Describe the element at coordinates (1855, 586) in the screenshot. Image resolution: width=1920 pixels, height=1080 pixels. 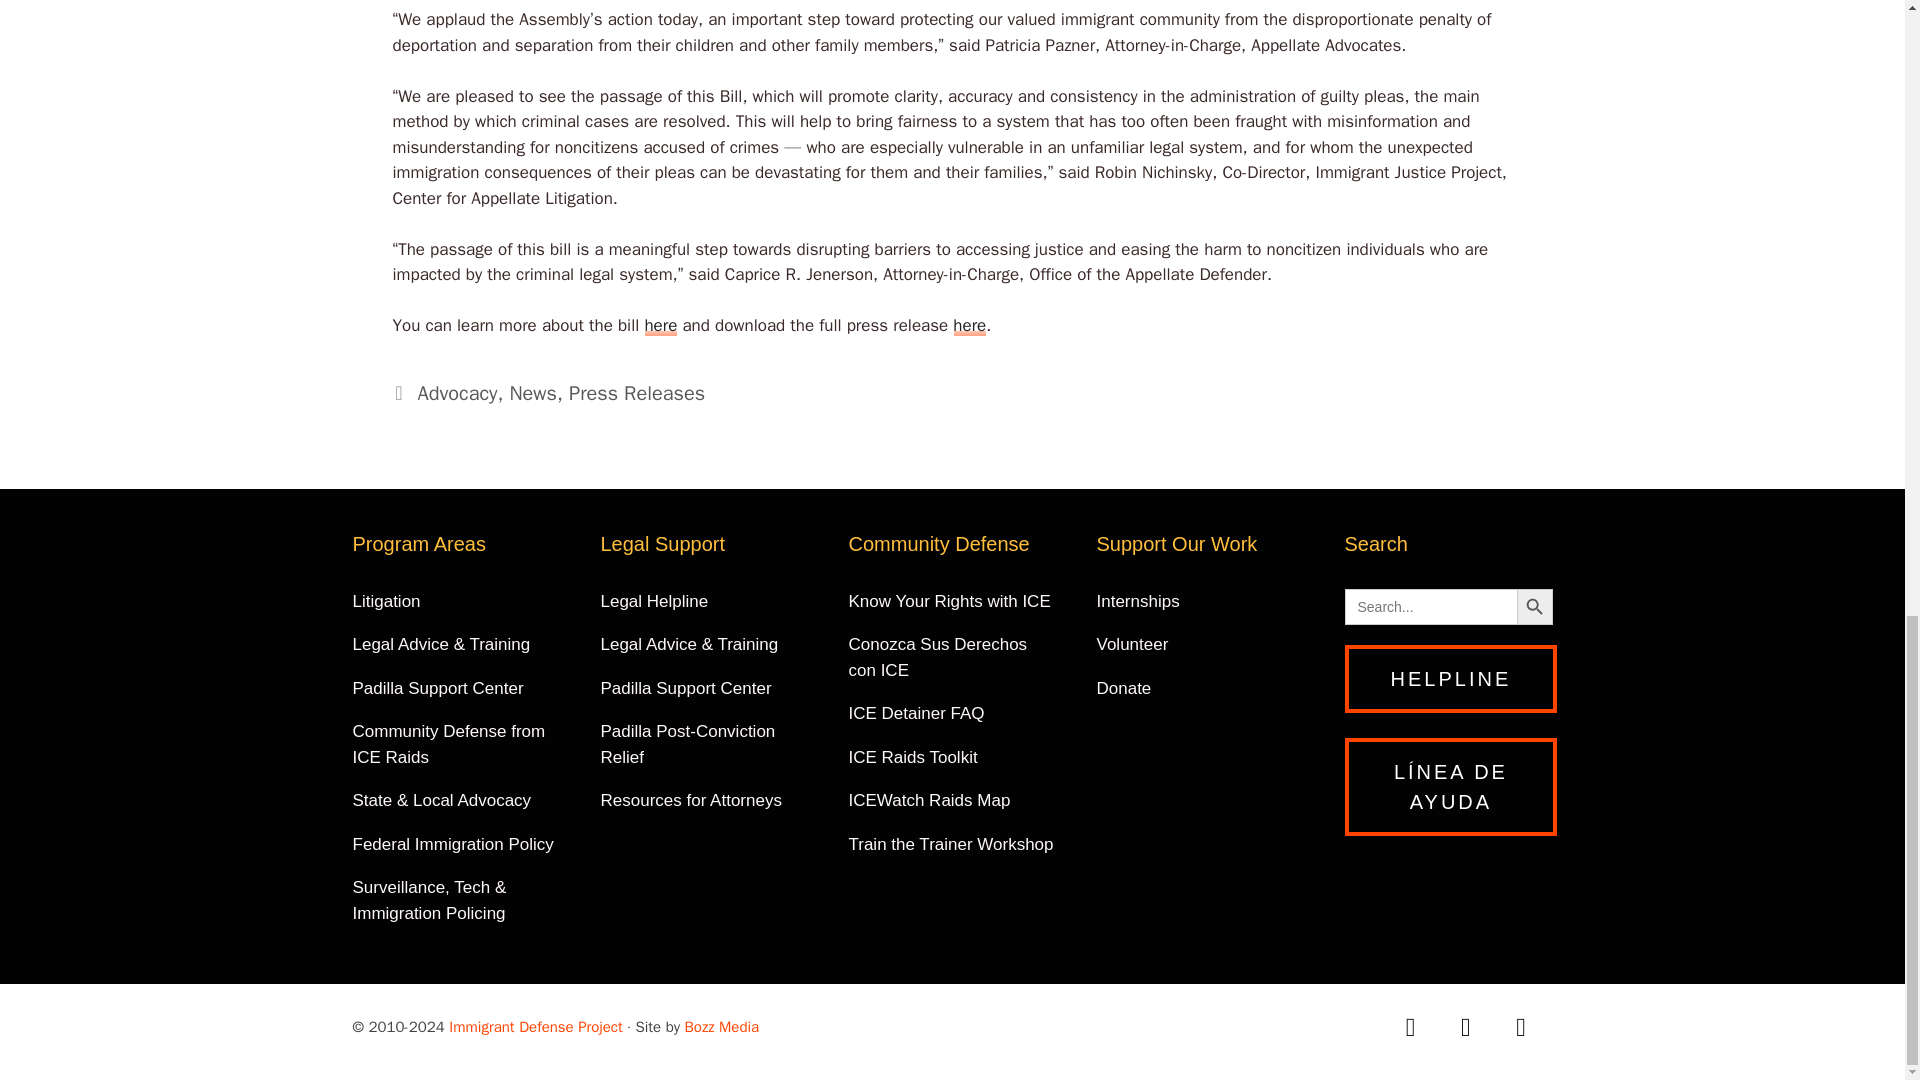
I see `Scroll back to top` at that location.